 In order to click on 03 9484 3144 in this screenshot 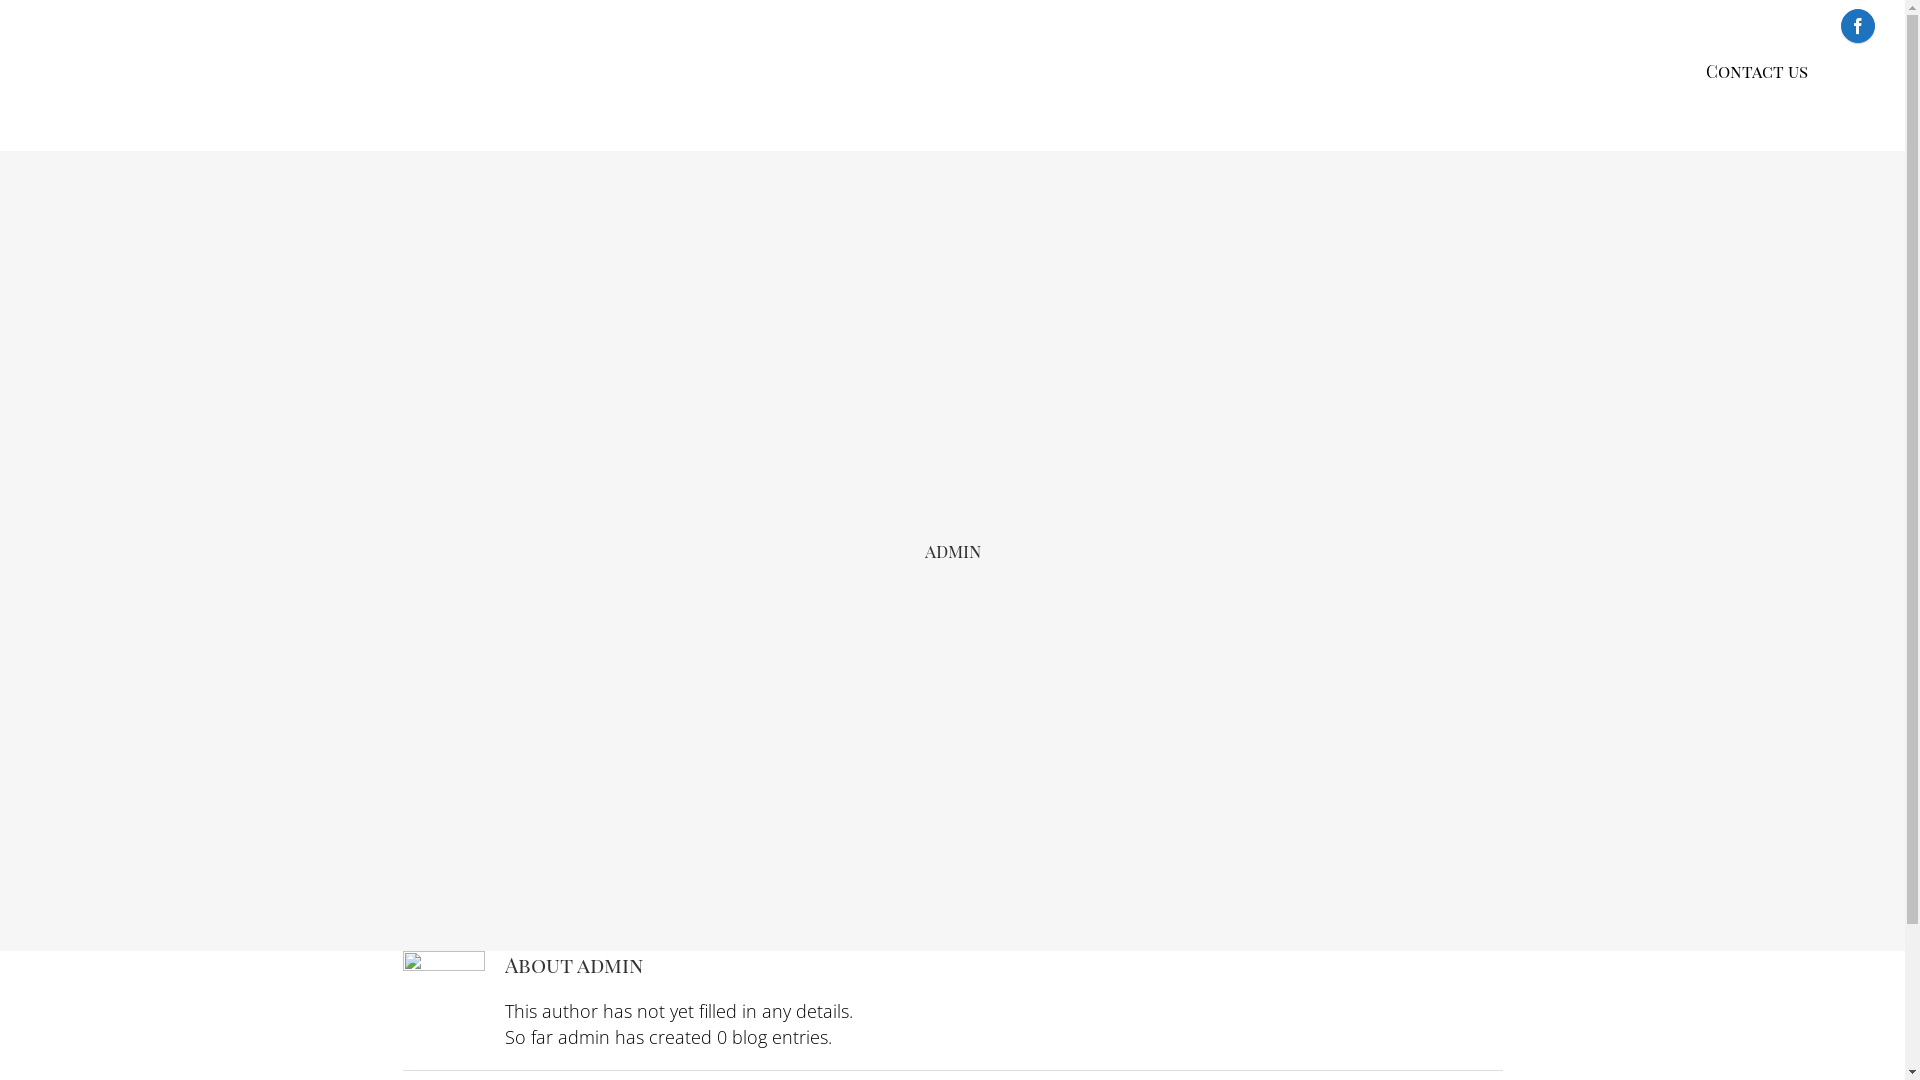, I will do `click(1739, 24)`.